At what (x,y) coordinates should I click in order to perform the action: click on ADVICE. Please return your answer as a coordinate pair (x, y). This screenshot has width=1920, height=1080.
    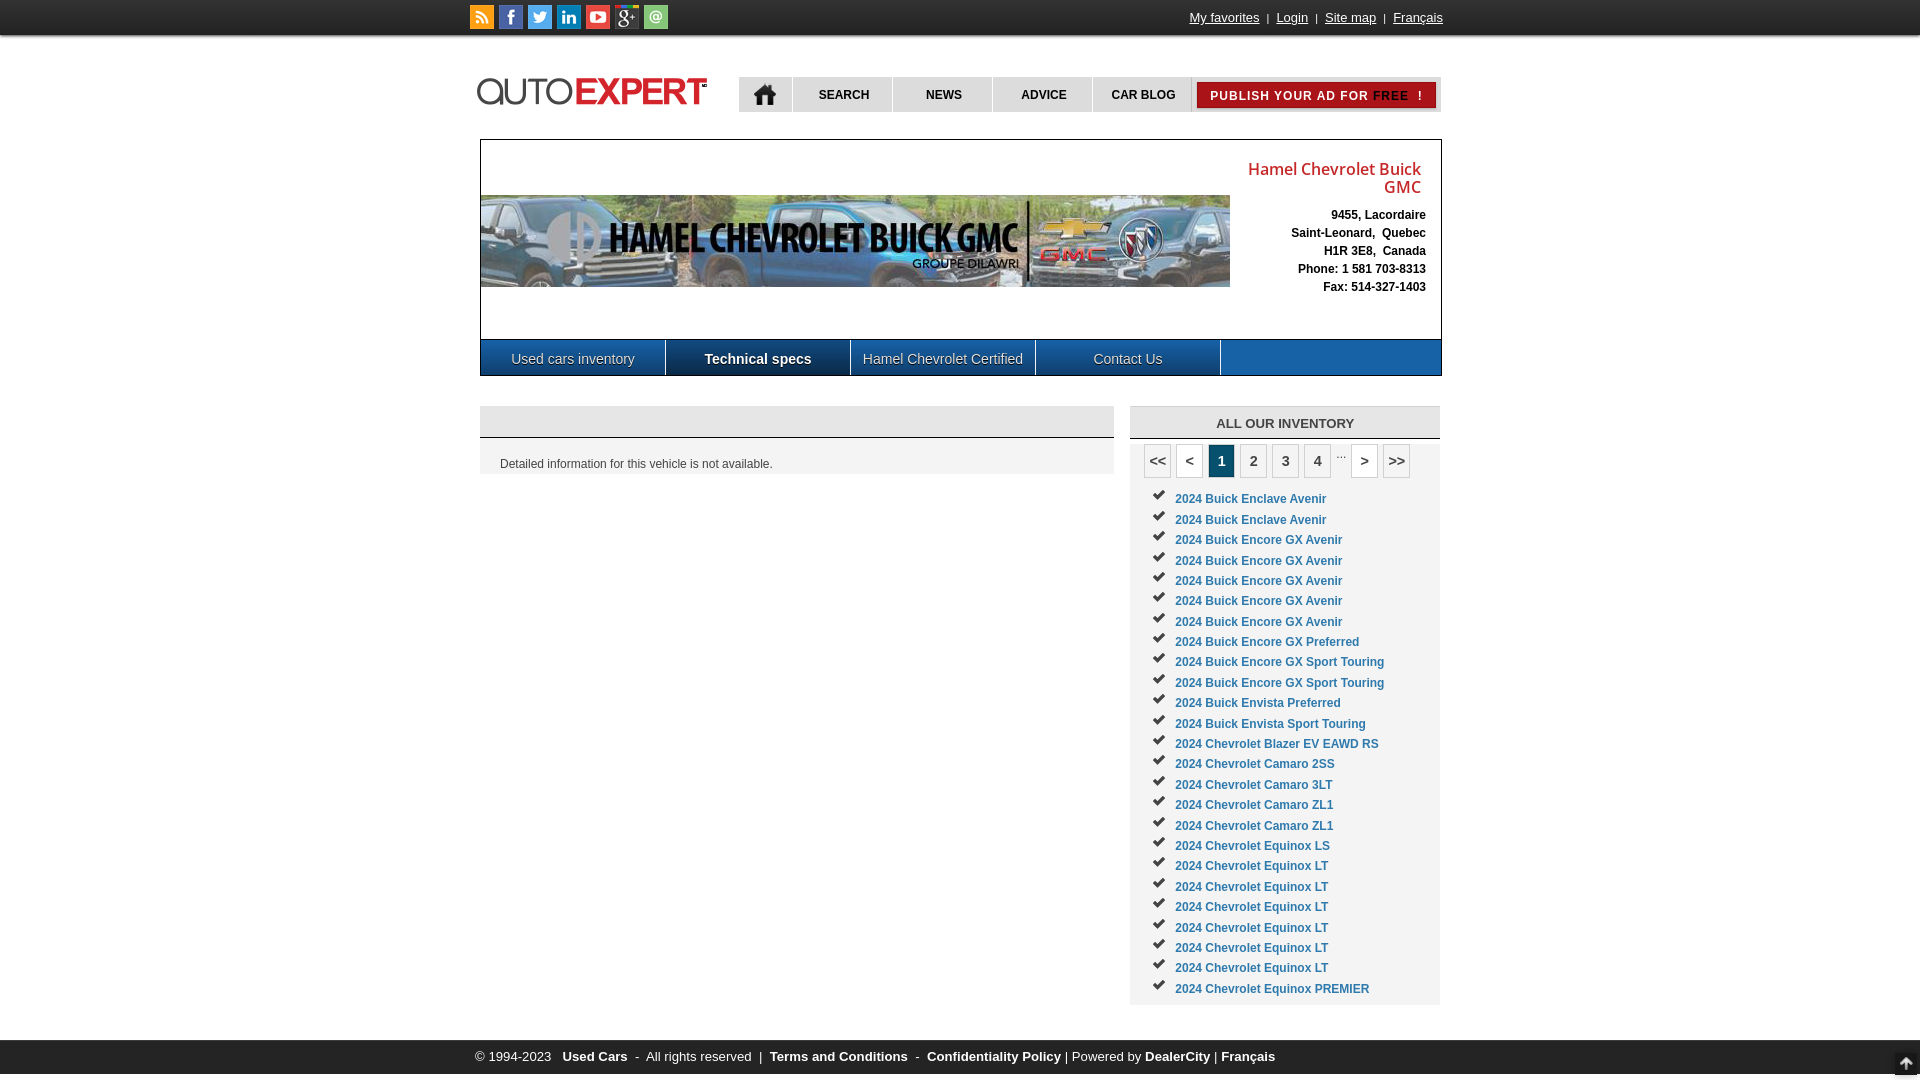
    Looking at the image, I should click on (1042, 94).